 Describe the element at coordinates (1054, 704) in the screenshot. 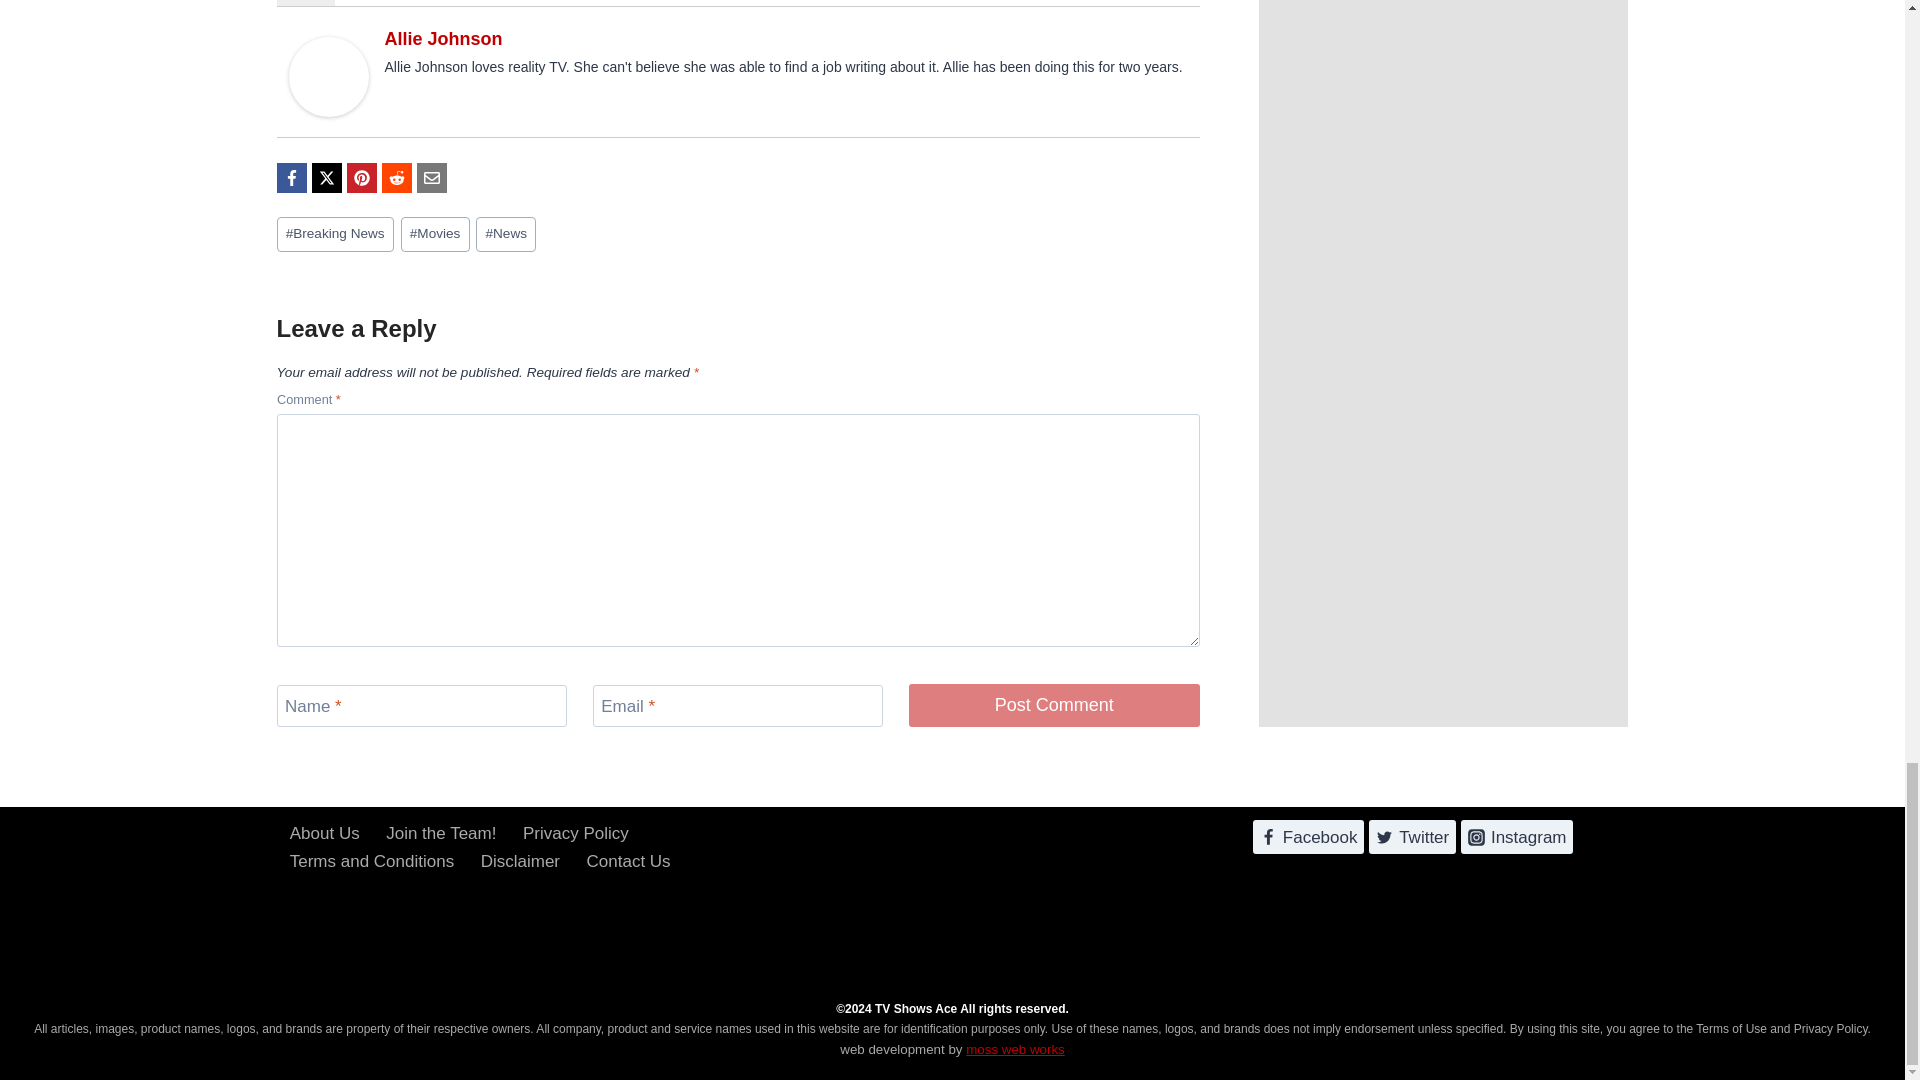

I see `Post Comment` at that location.